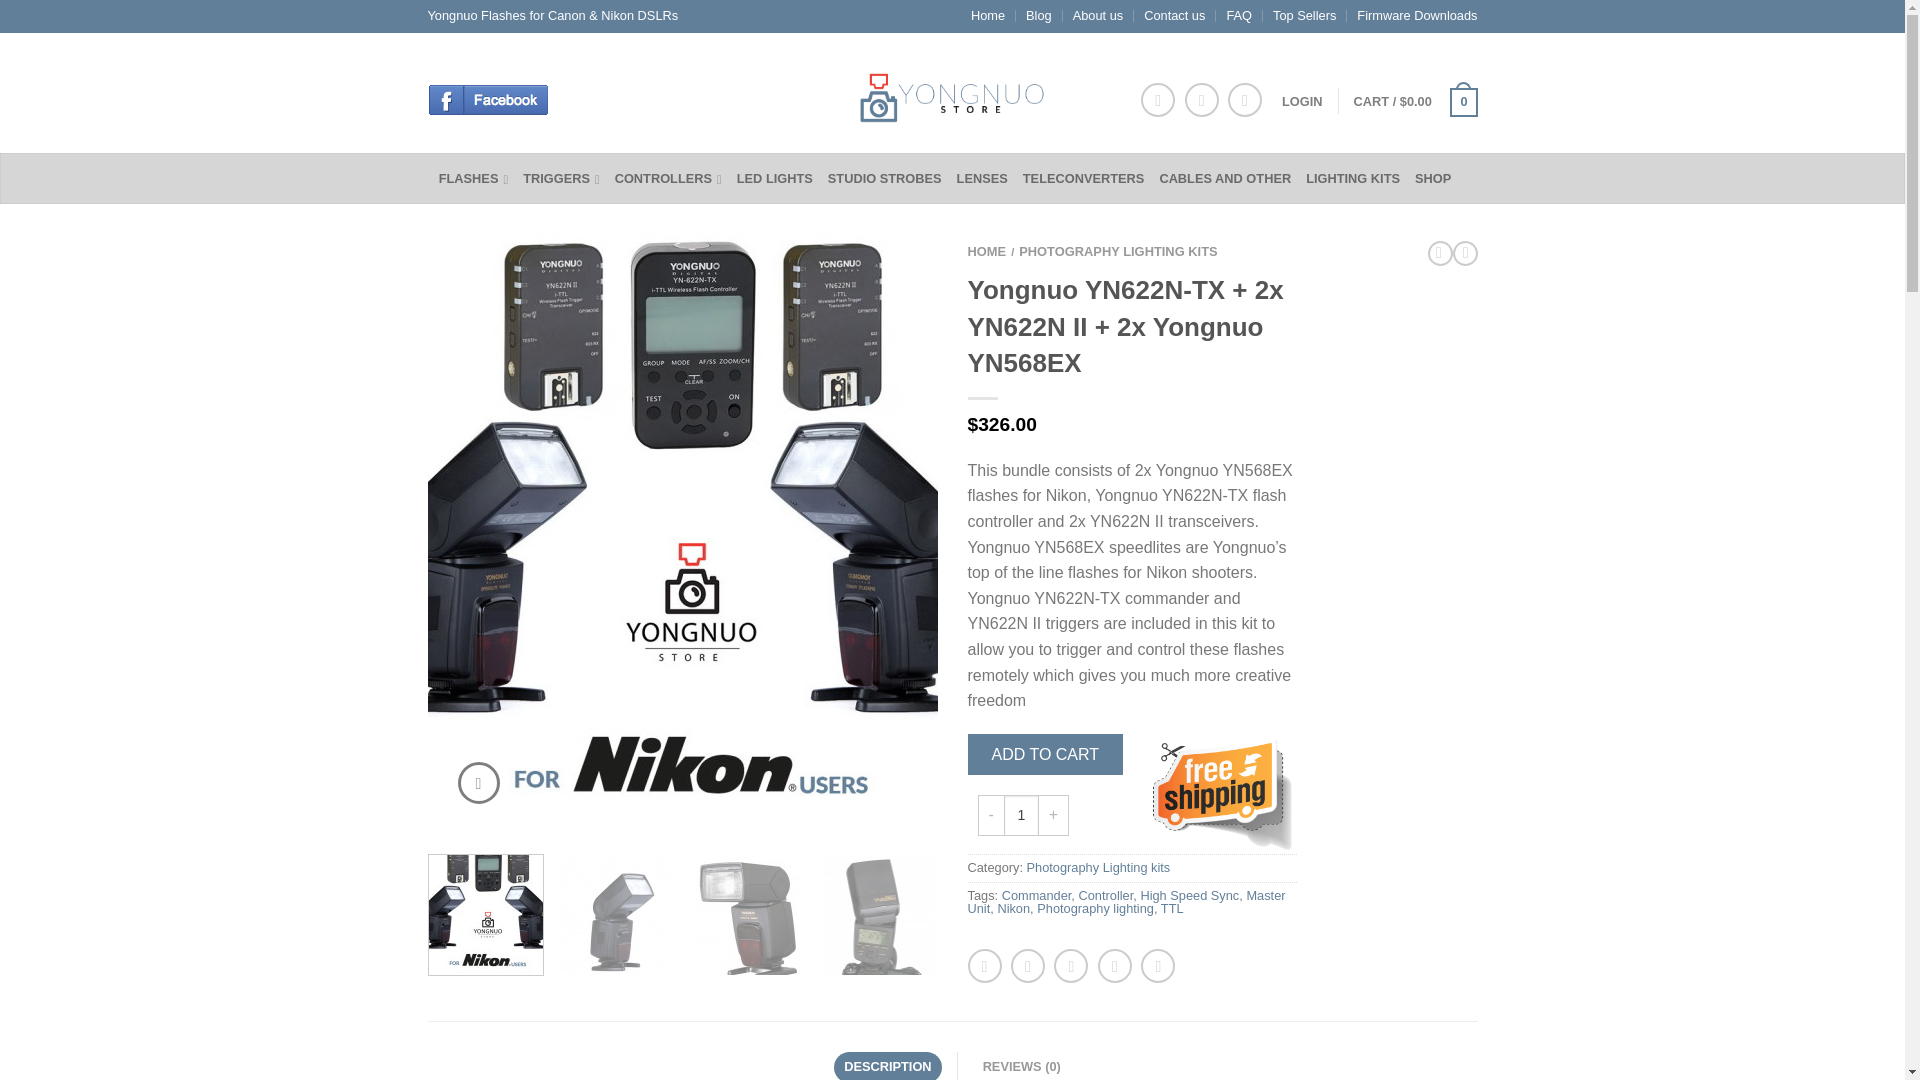 The image size is (1920, 1080). I want to click on FLASHES, so click(480, 178).